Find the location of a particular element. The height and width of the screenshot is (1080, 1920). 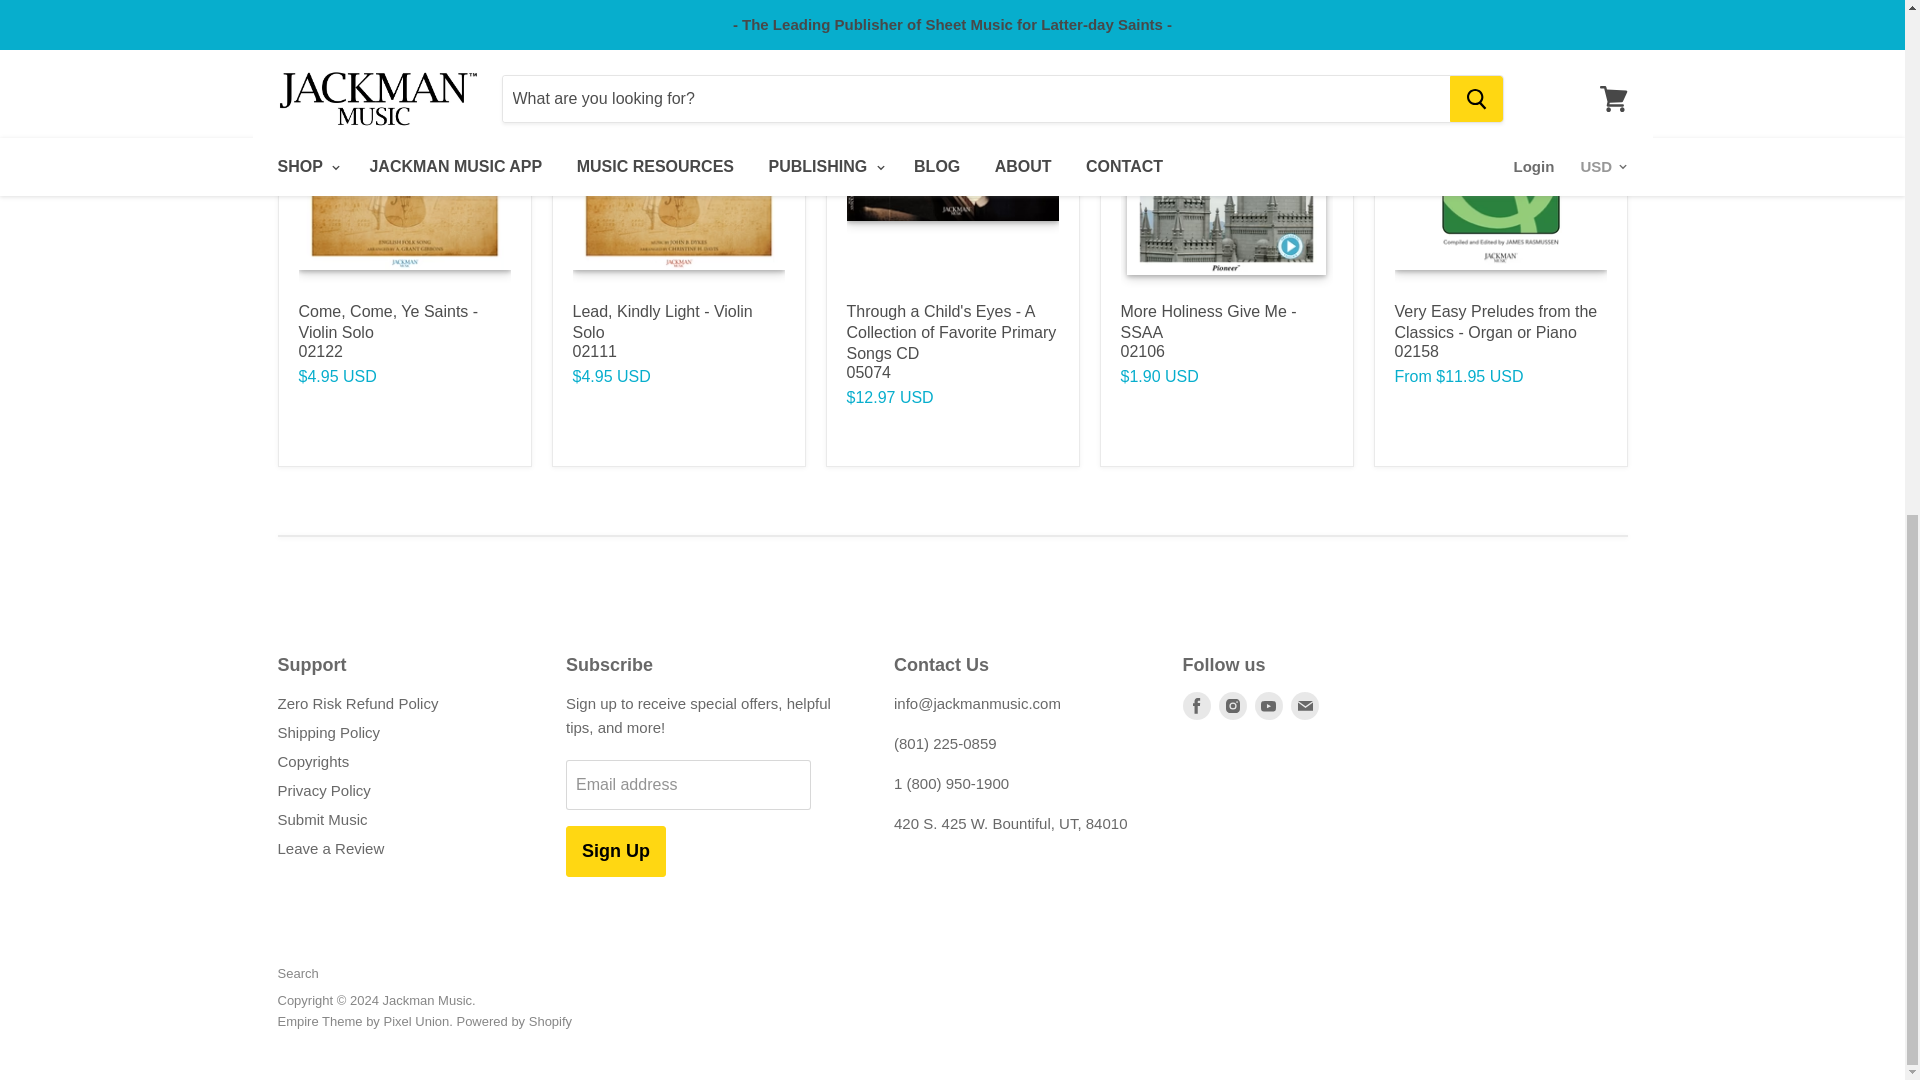

Facebook is located at coordinates (1196, 705).